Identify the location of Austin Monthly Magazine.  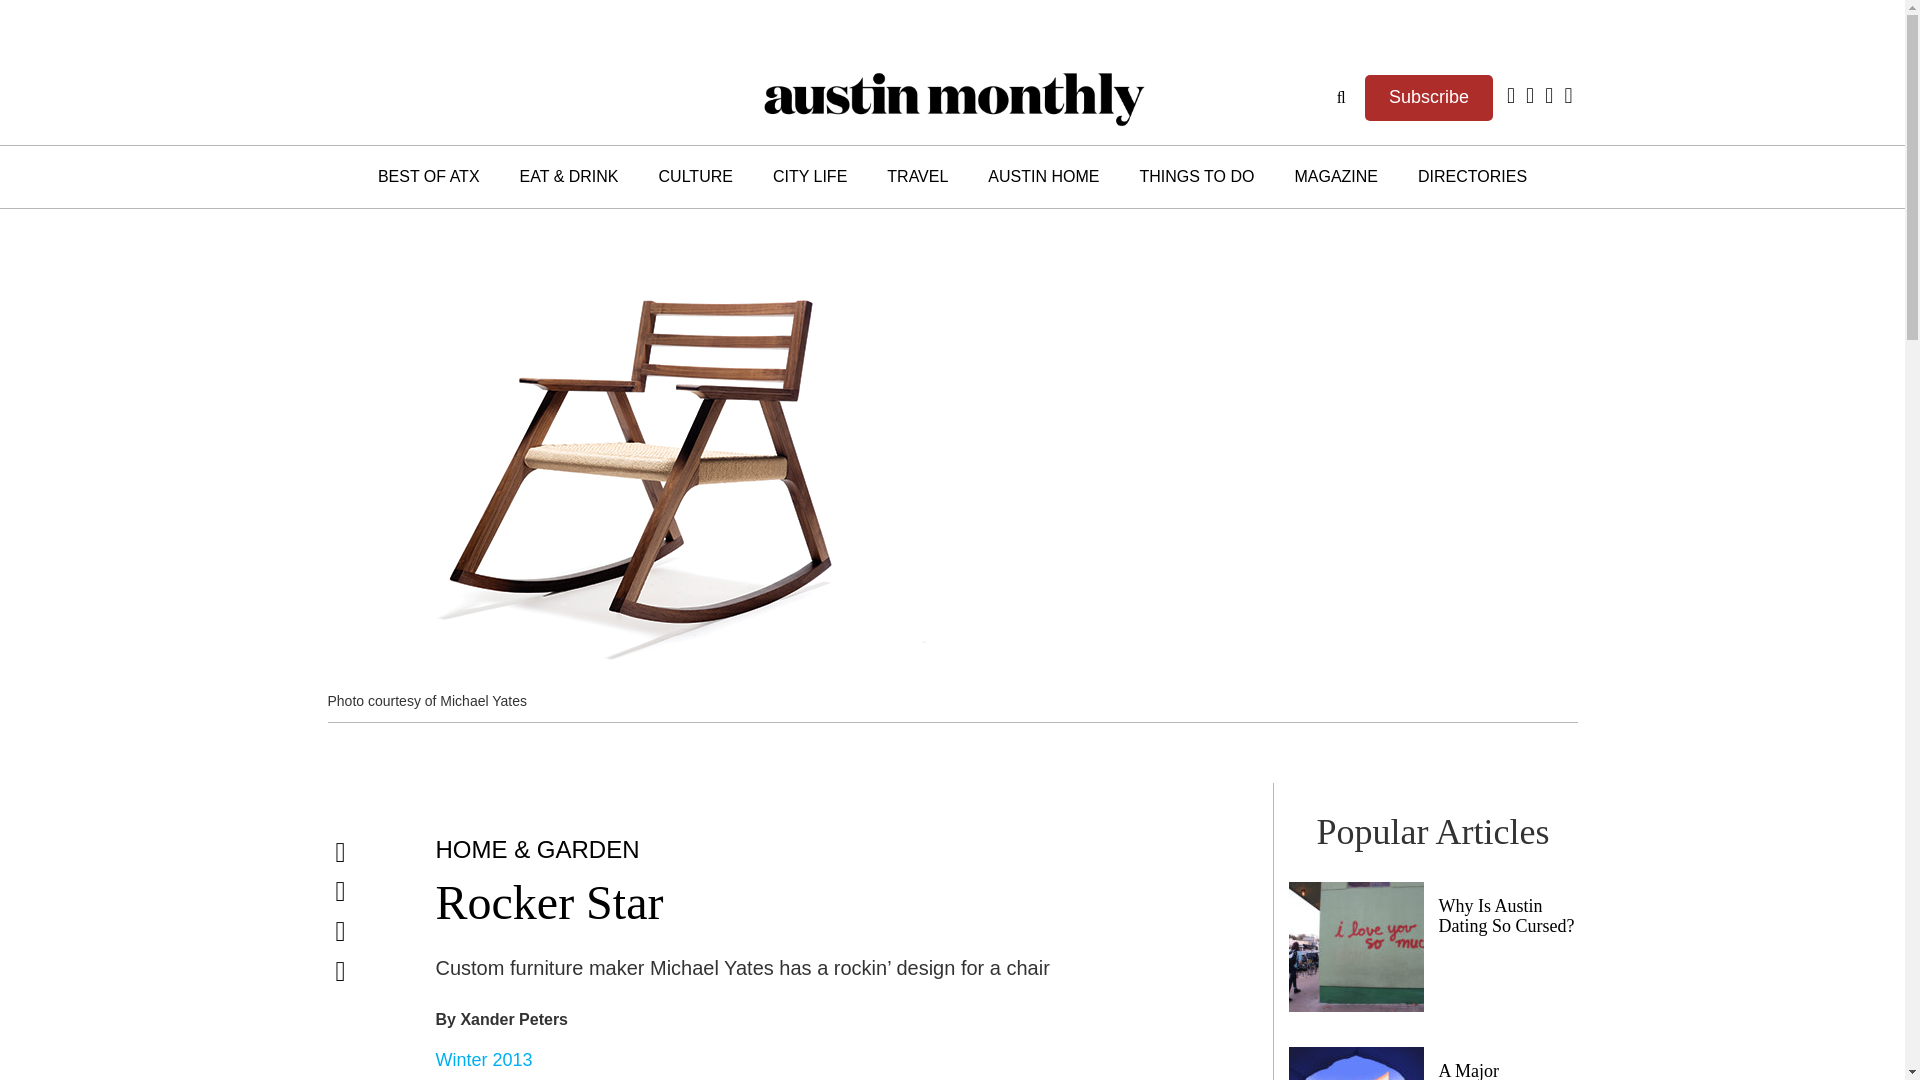
(952, 96).